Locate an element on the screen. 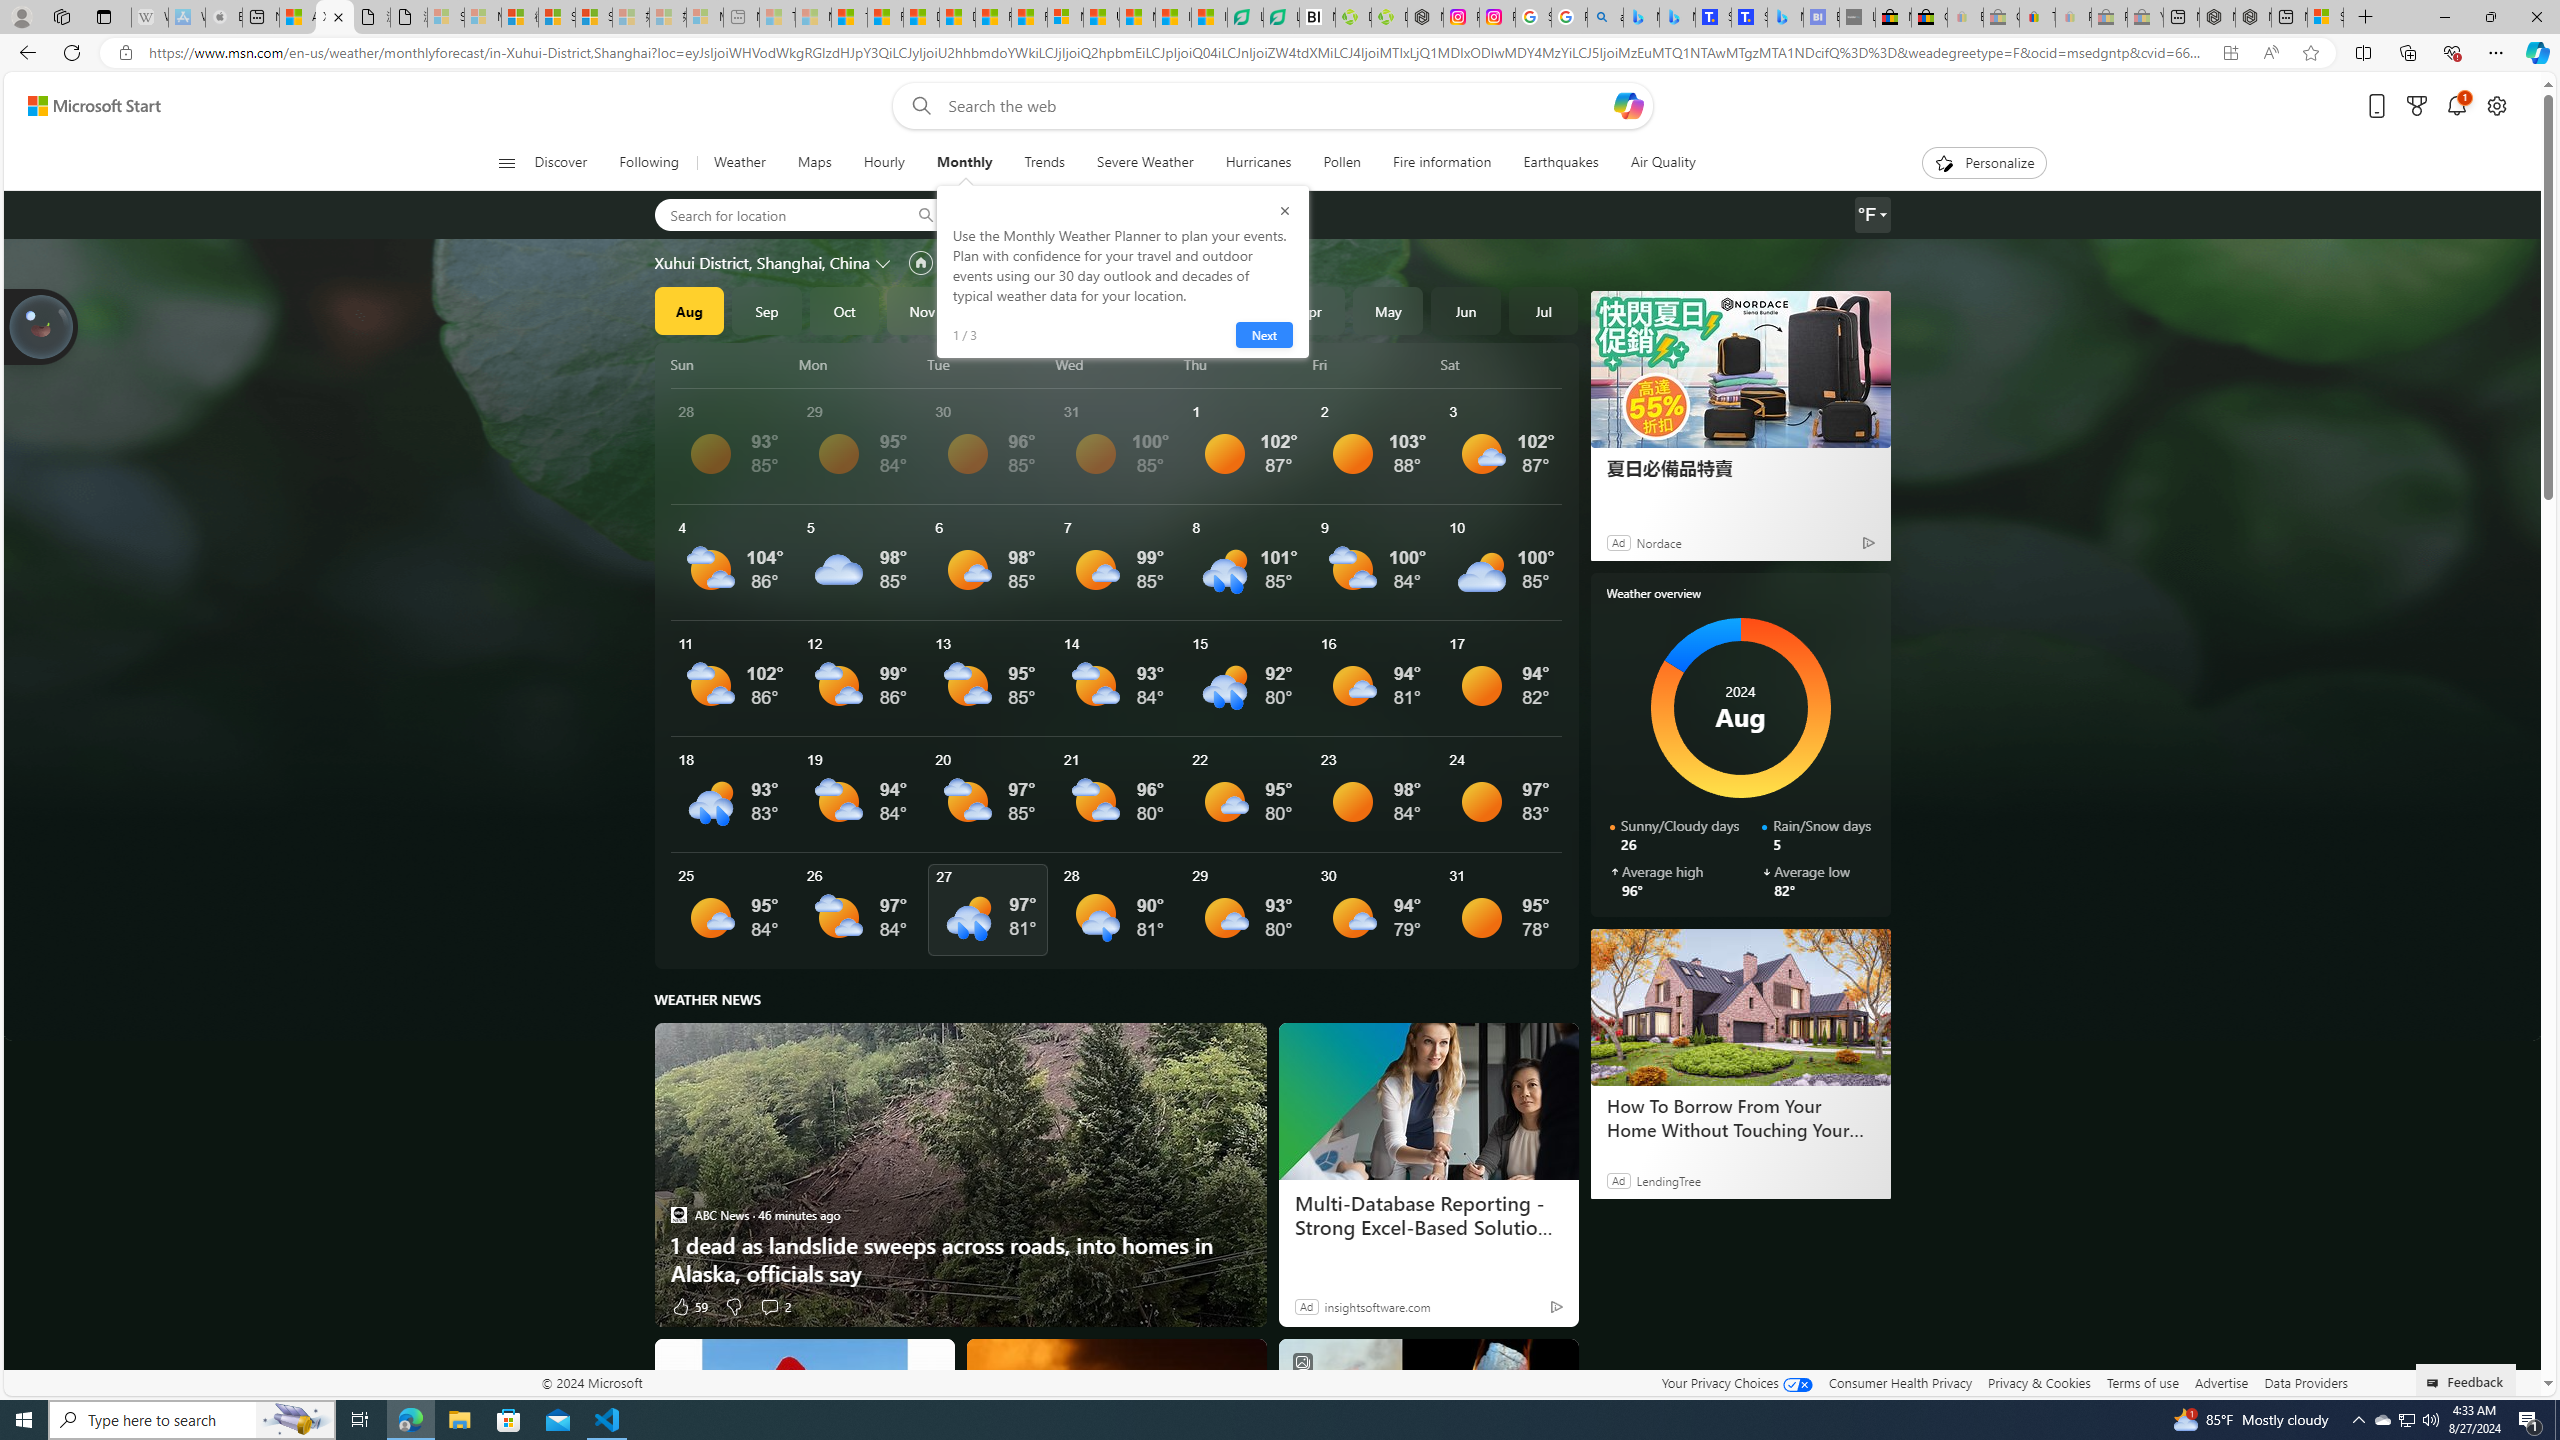  Nvidia va a poner a prueba la paciencia de los inversores is located at coordinates (1317, 17).